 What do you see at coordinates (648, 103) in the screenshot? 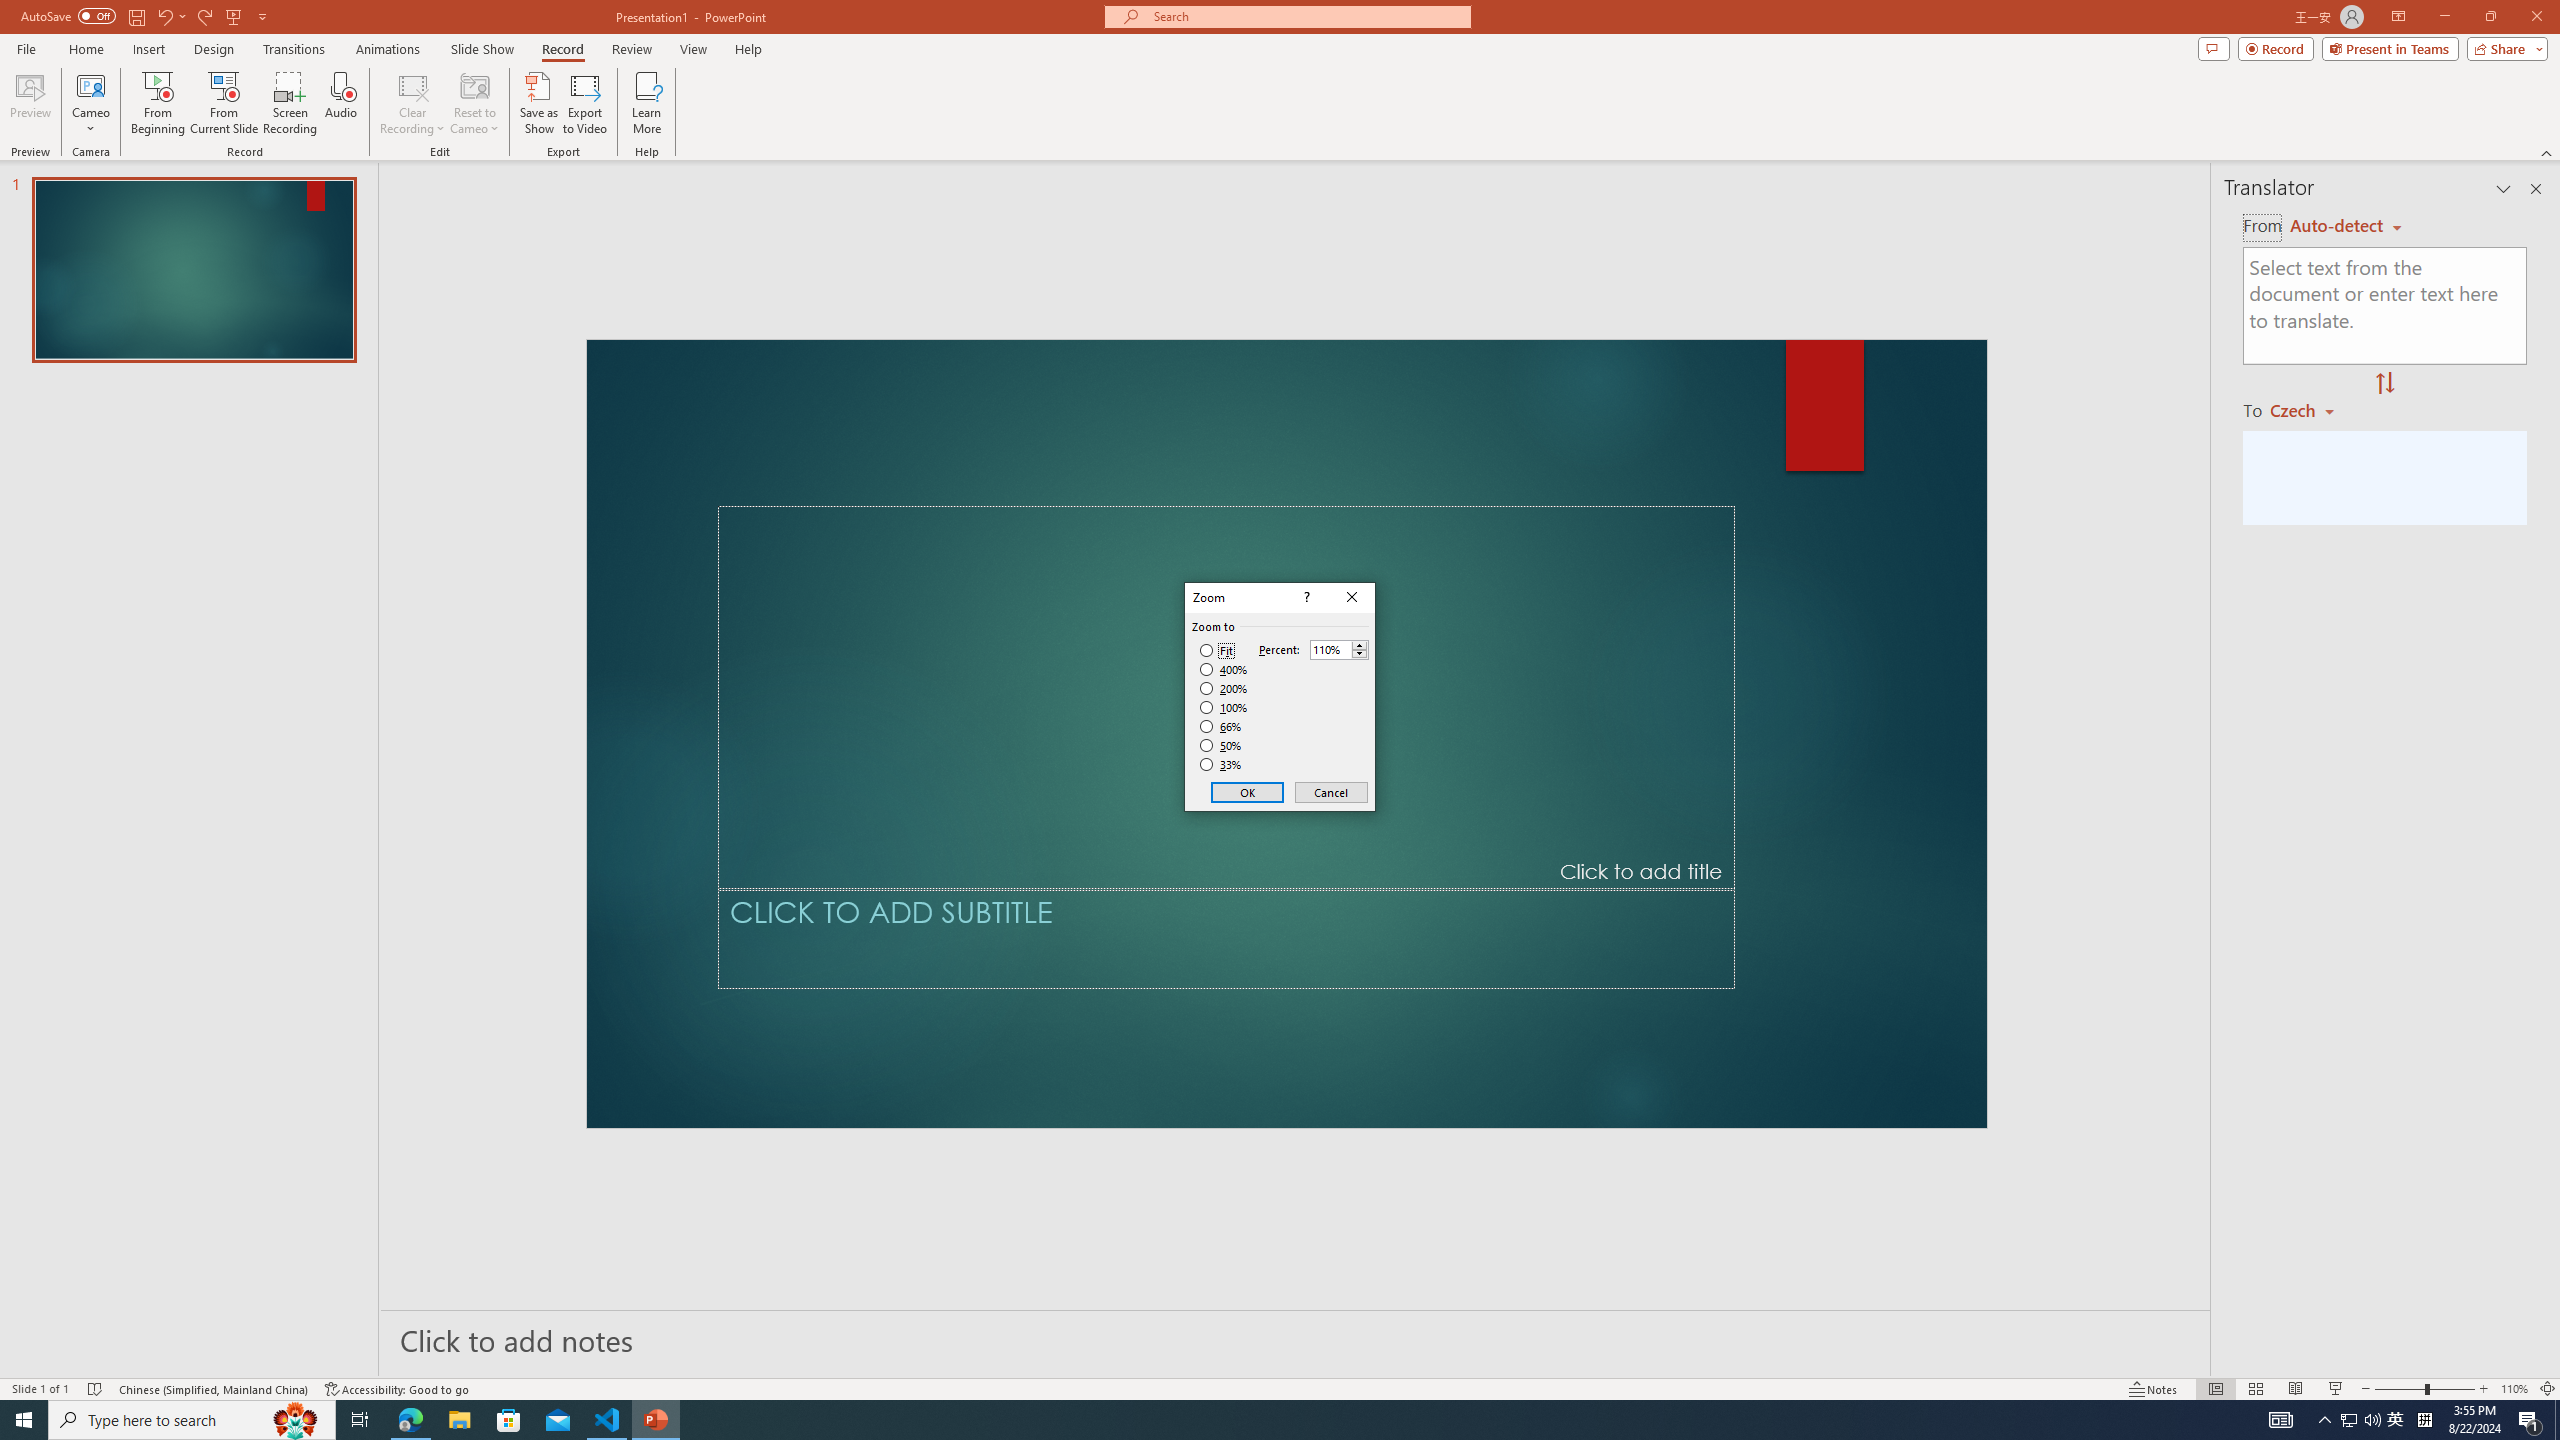
I see `Learn More` at bounding box center [648, 103].